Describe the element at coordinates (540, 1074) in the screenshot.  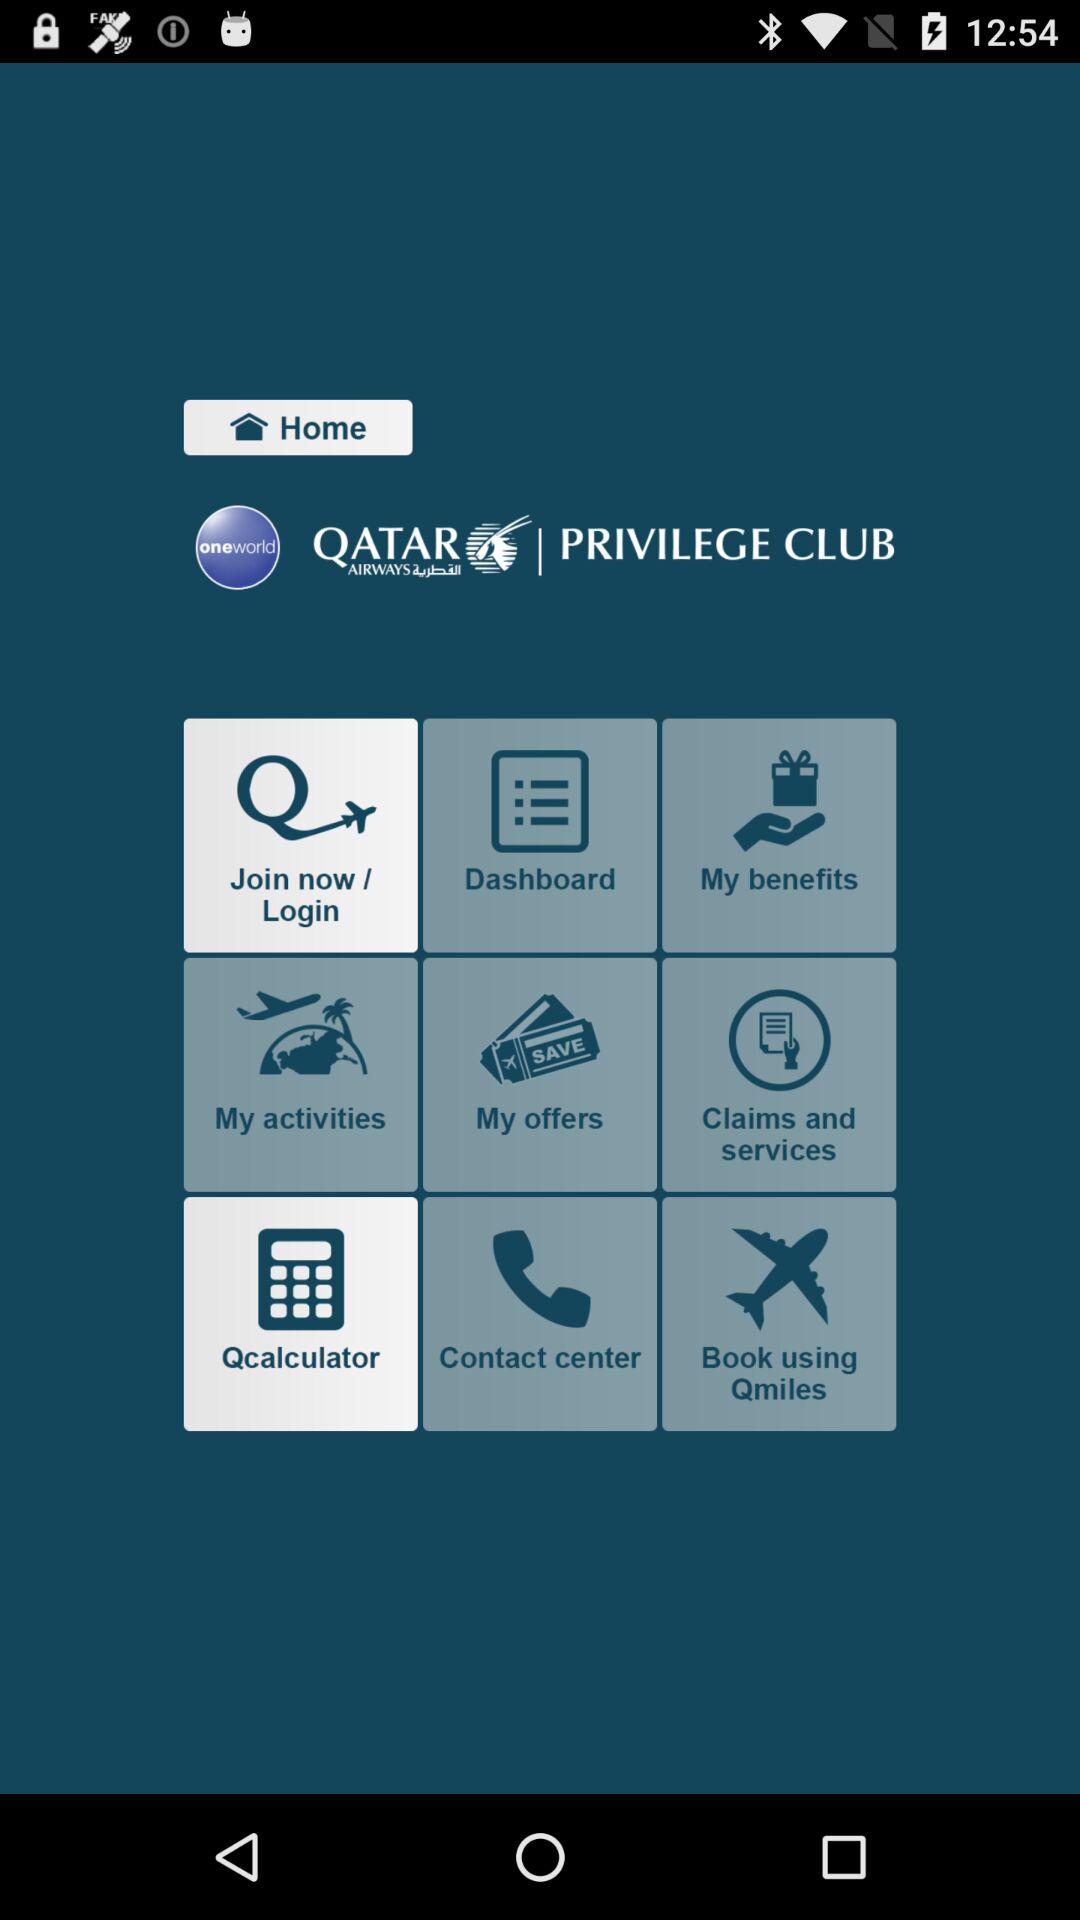
I see `shows you what special offers you have` at that location.